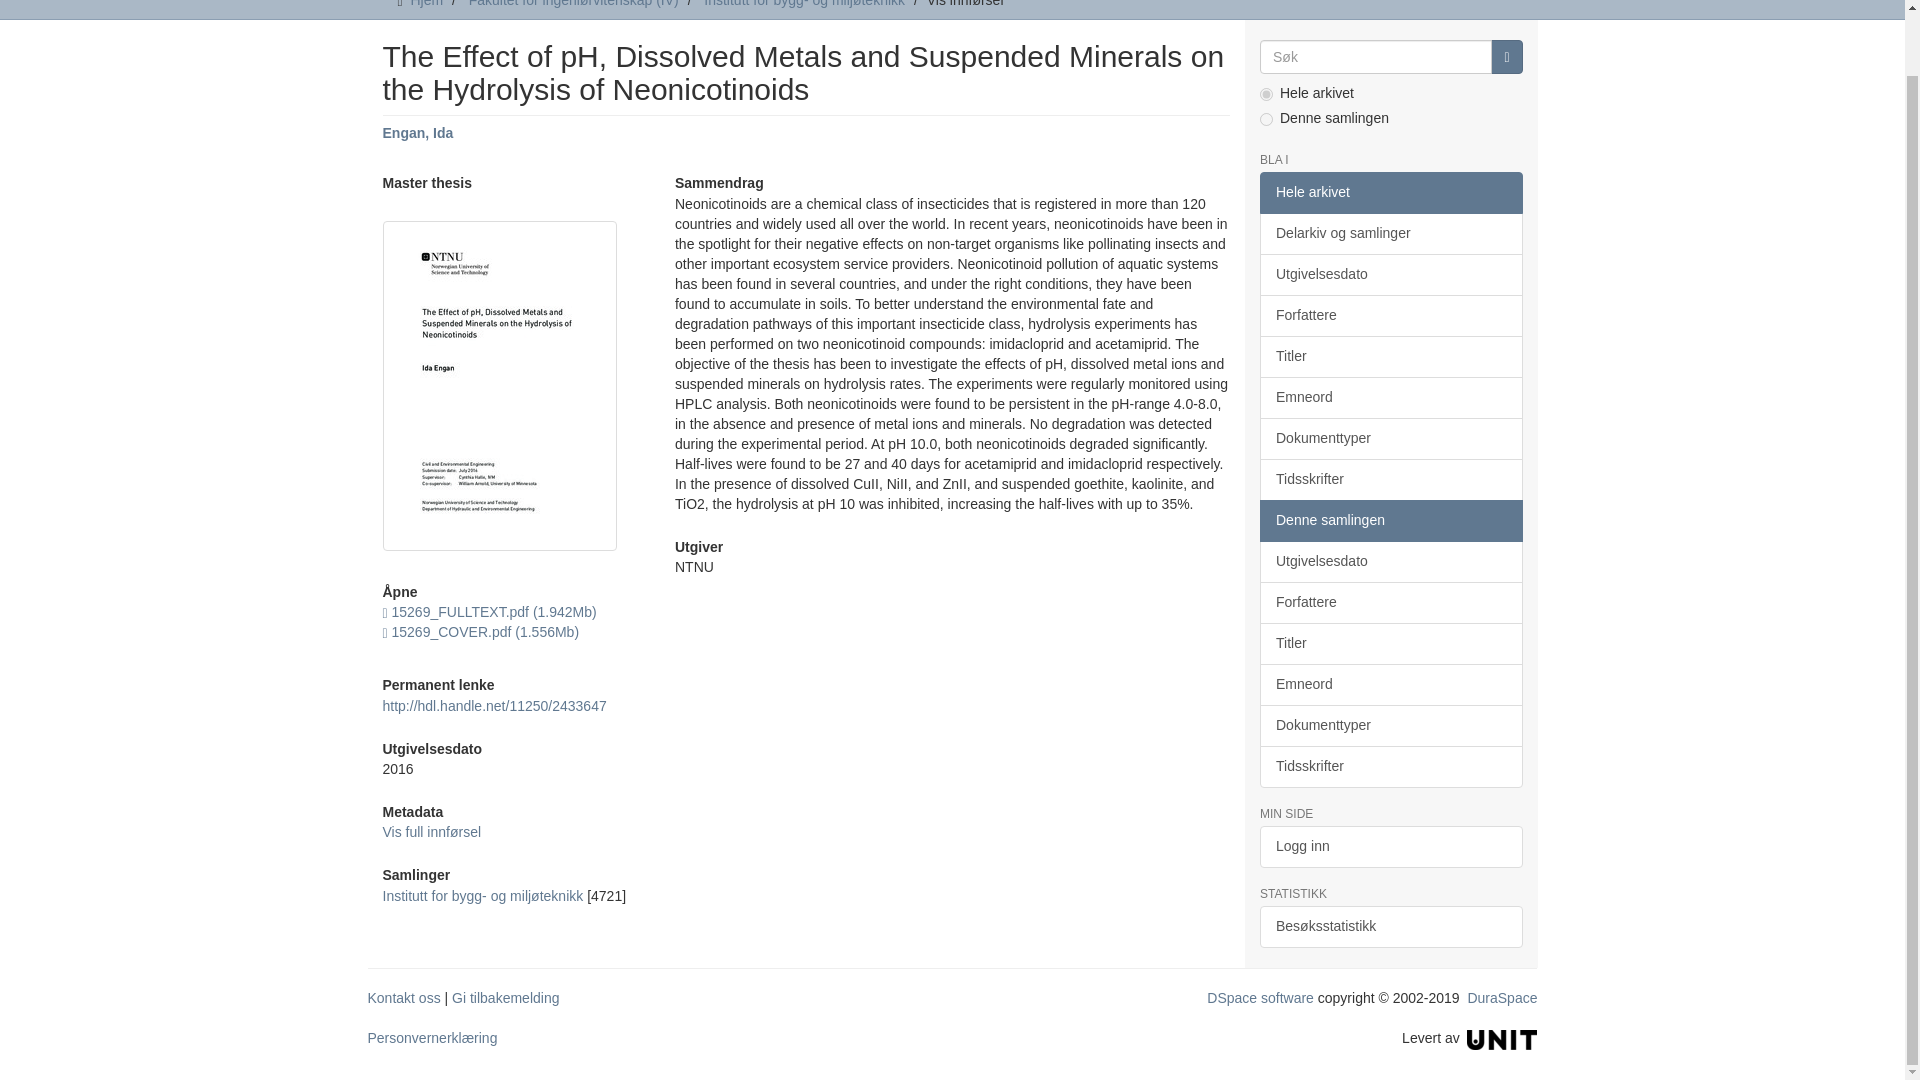 Image resolution: width=1920 pixels, height=1080 pixels. What do you see at coordinates (1390, 315) in the screenshot?
I see `Forfattere` at bounding box center [1390, 315].